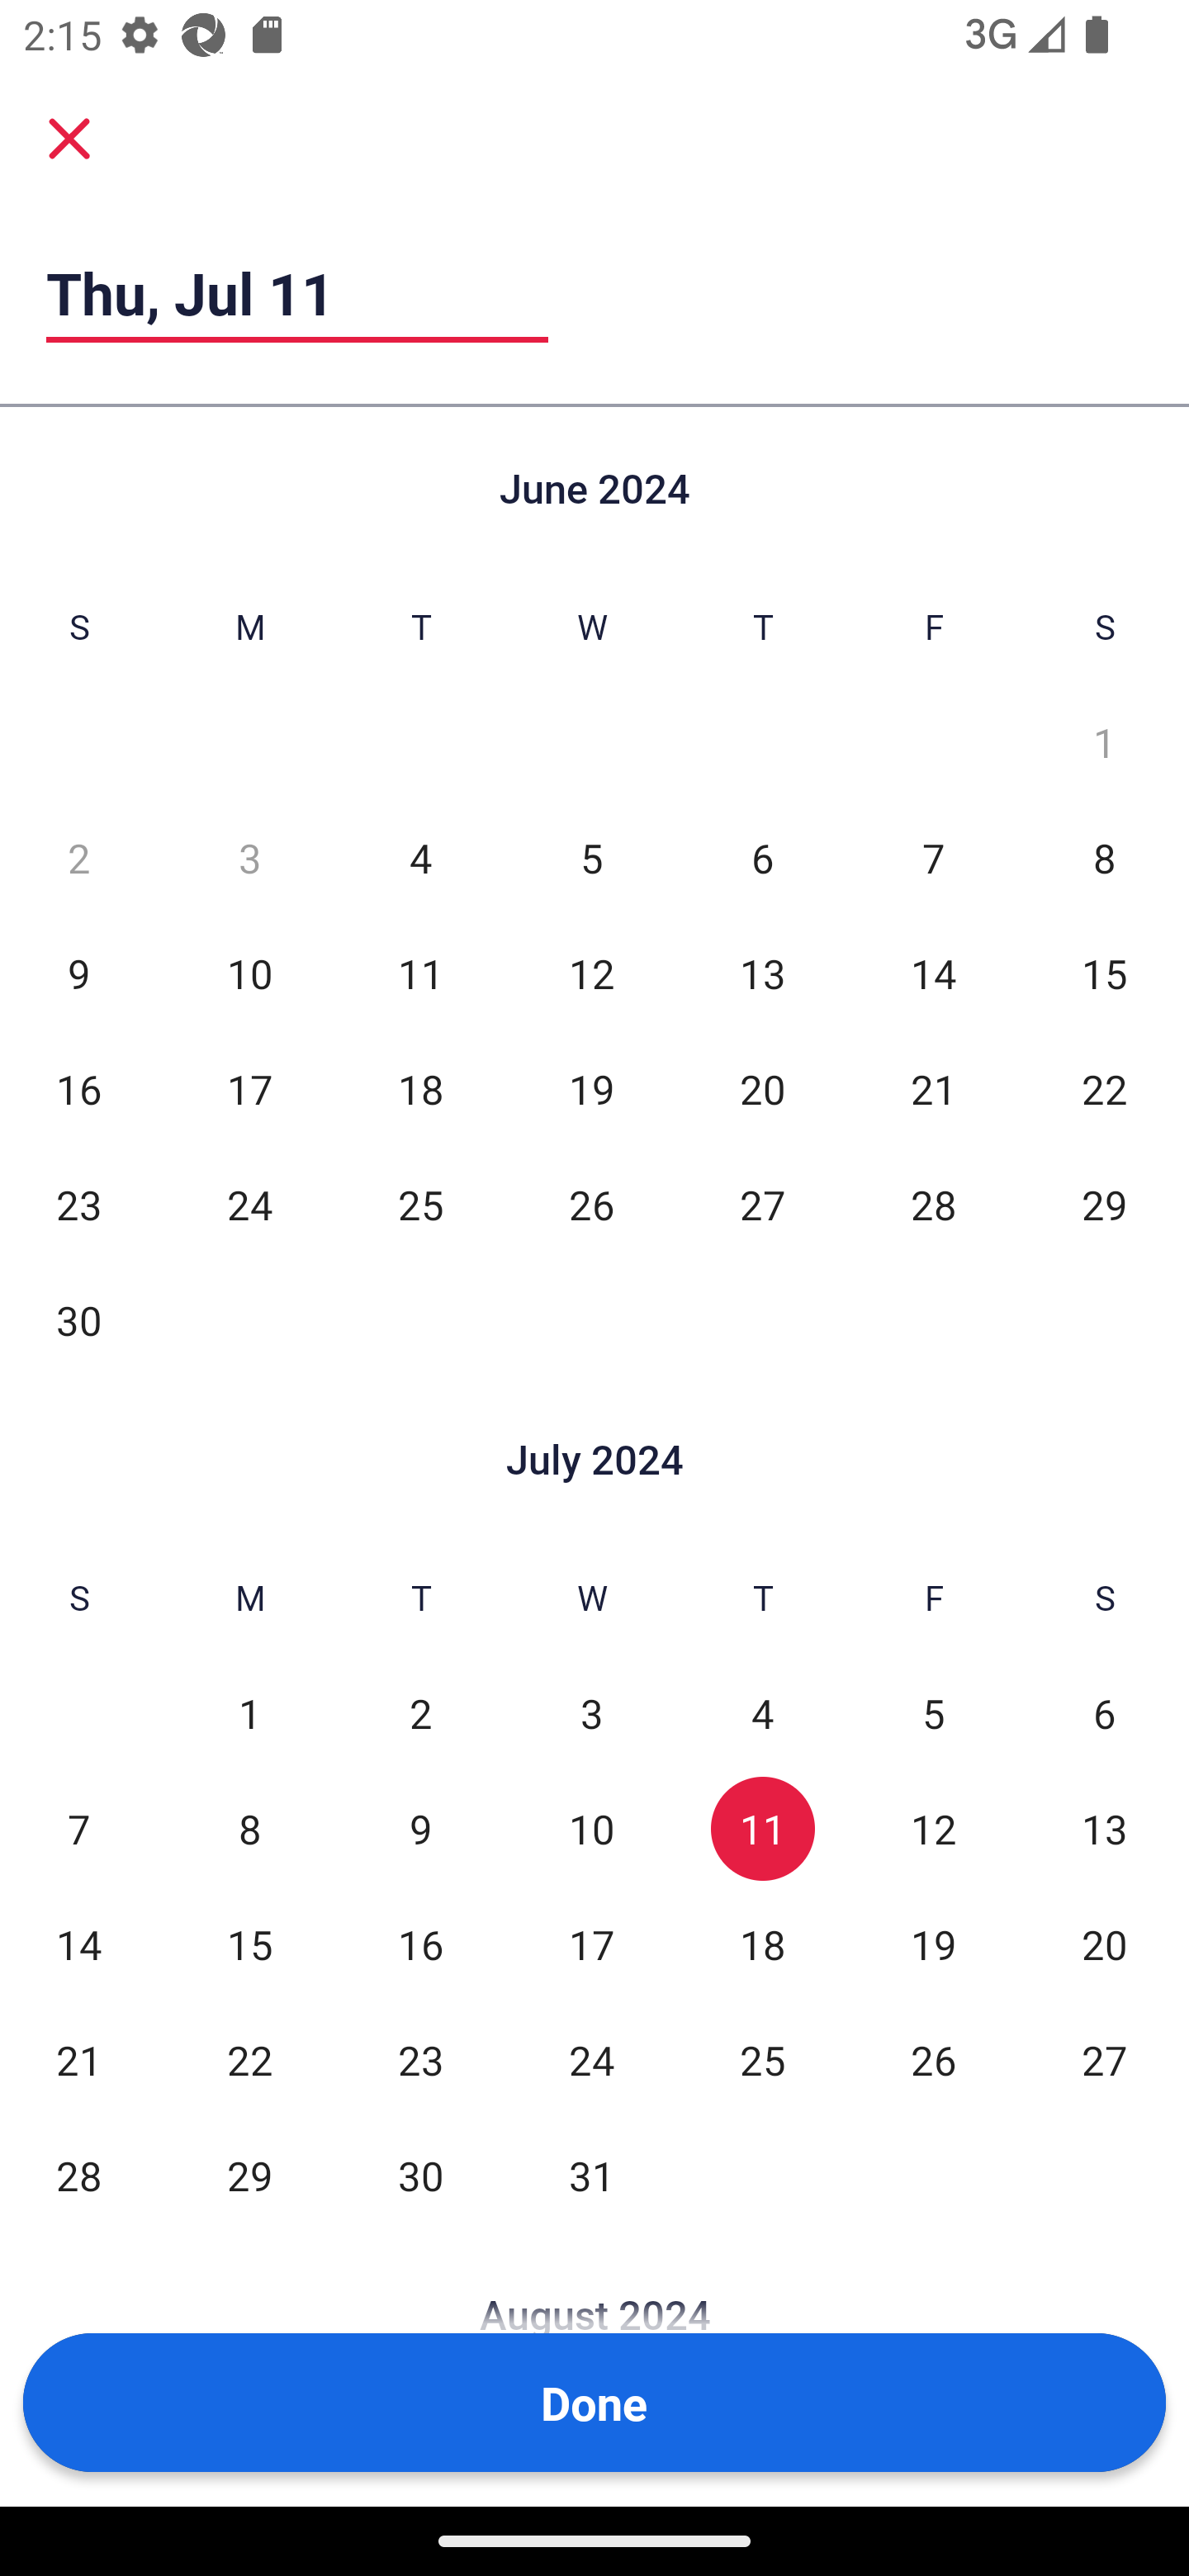 The width and height of the screenshot is (1189, 2576). I want to click on 20 Thu, Jun 20, Not Selected, so click(762, 1088).